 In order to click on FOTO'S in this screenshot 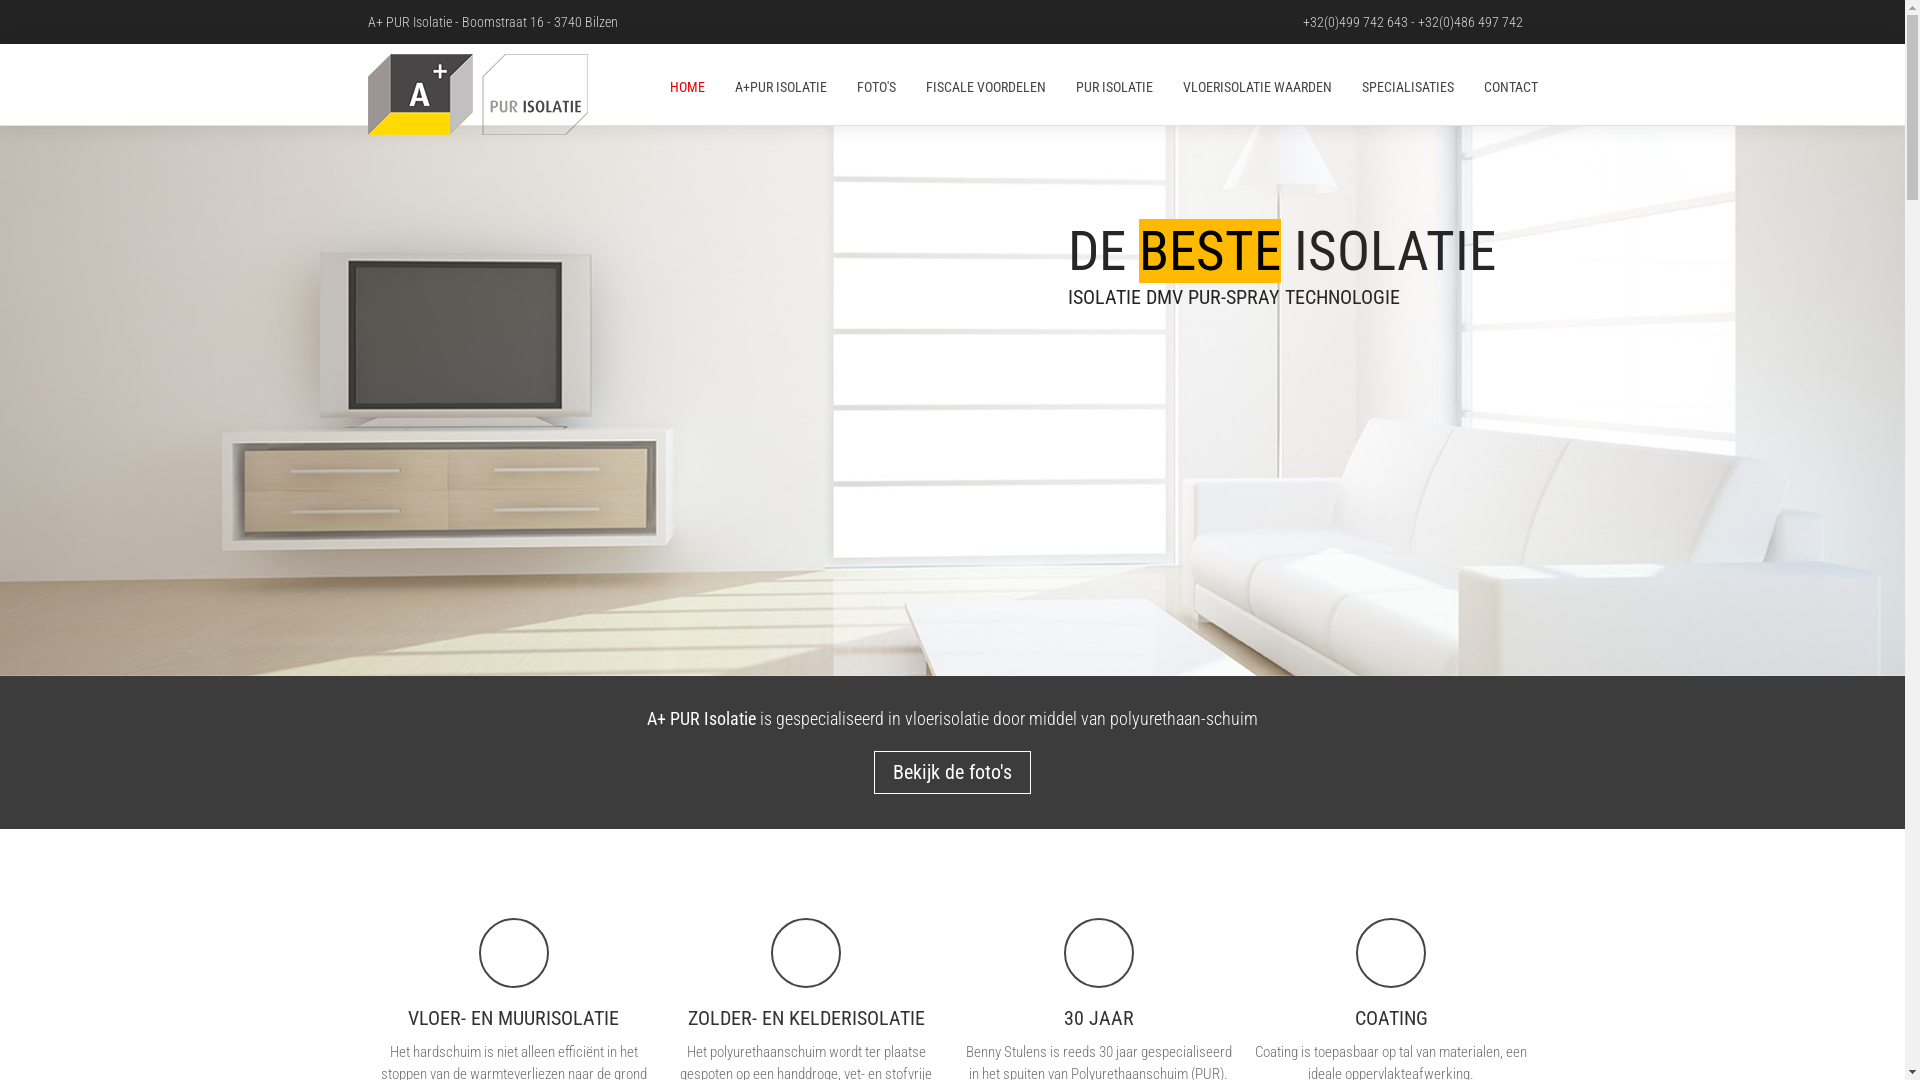, I will do `click(876, 85)`.